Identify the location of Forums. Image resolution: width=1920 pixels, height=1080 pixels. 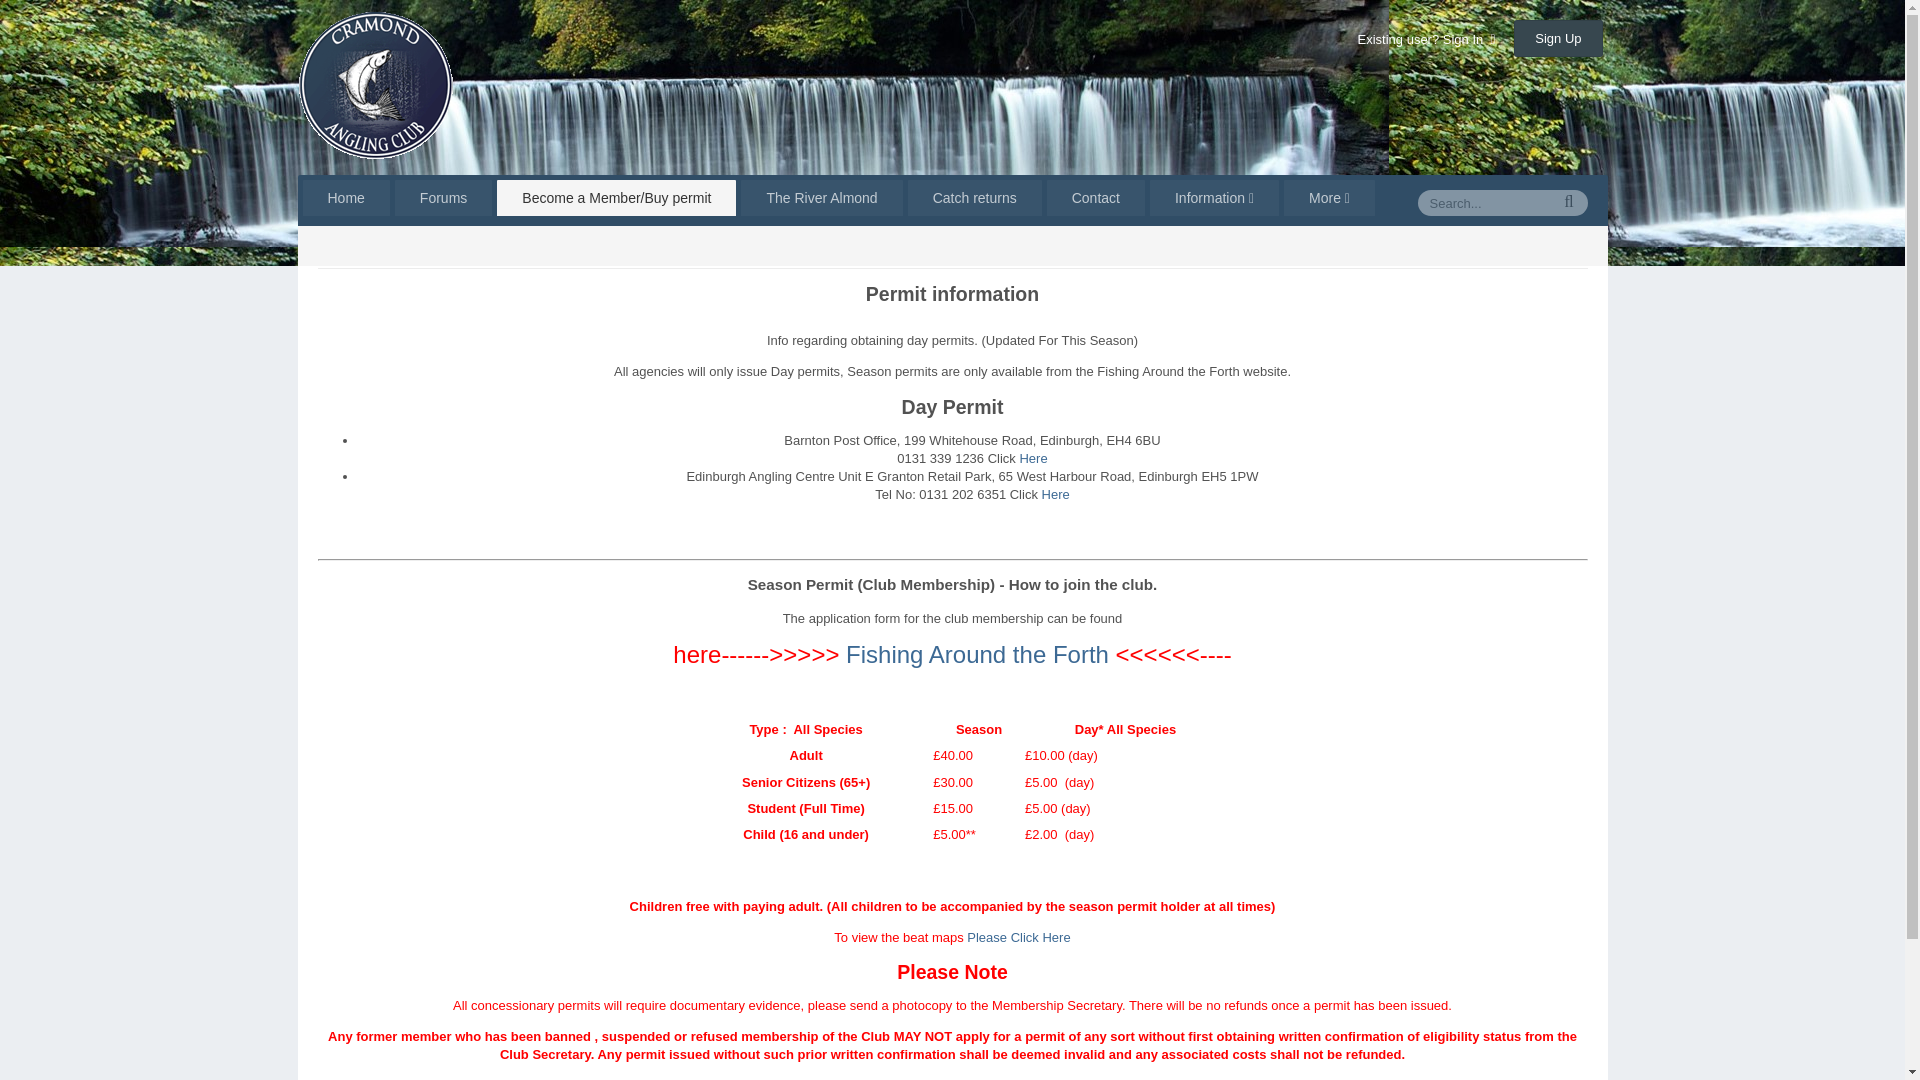
(443, 198).